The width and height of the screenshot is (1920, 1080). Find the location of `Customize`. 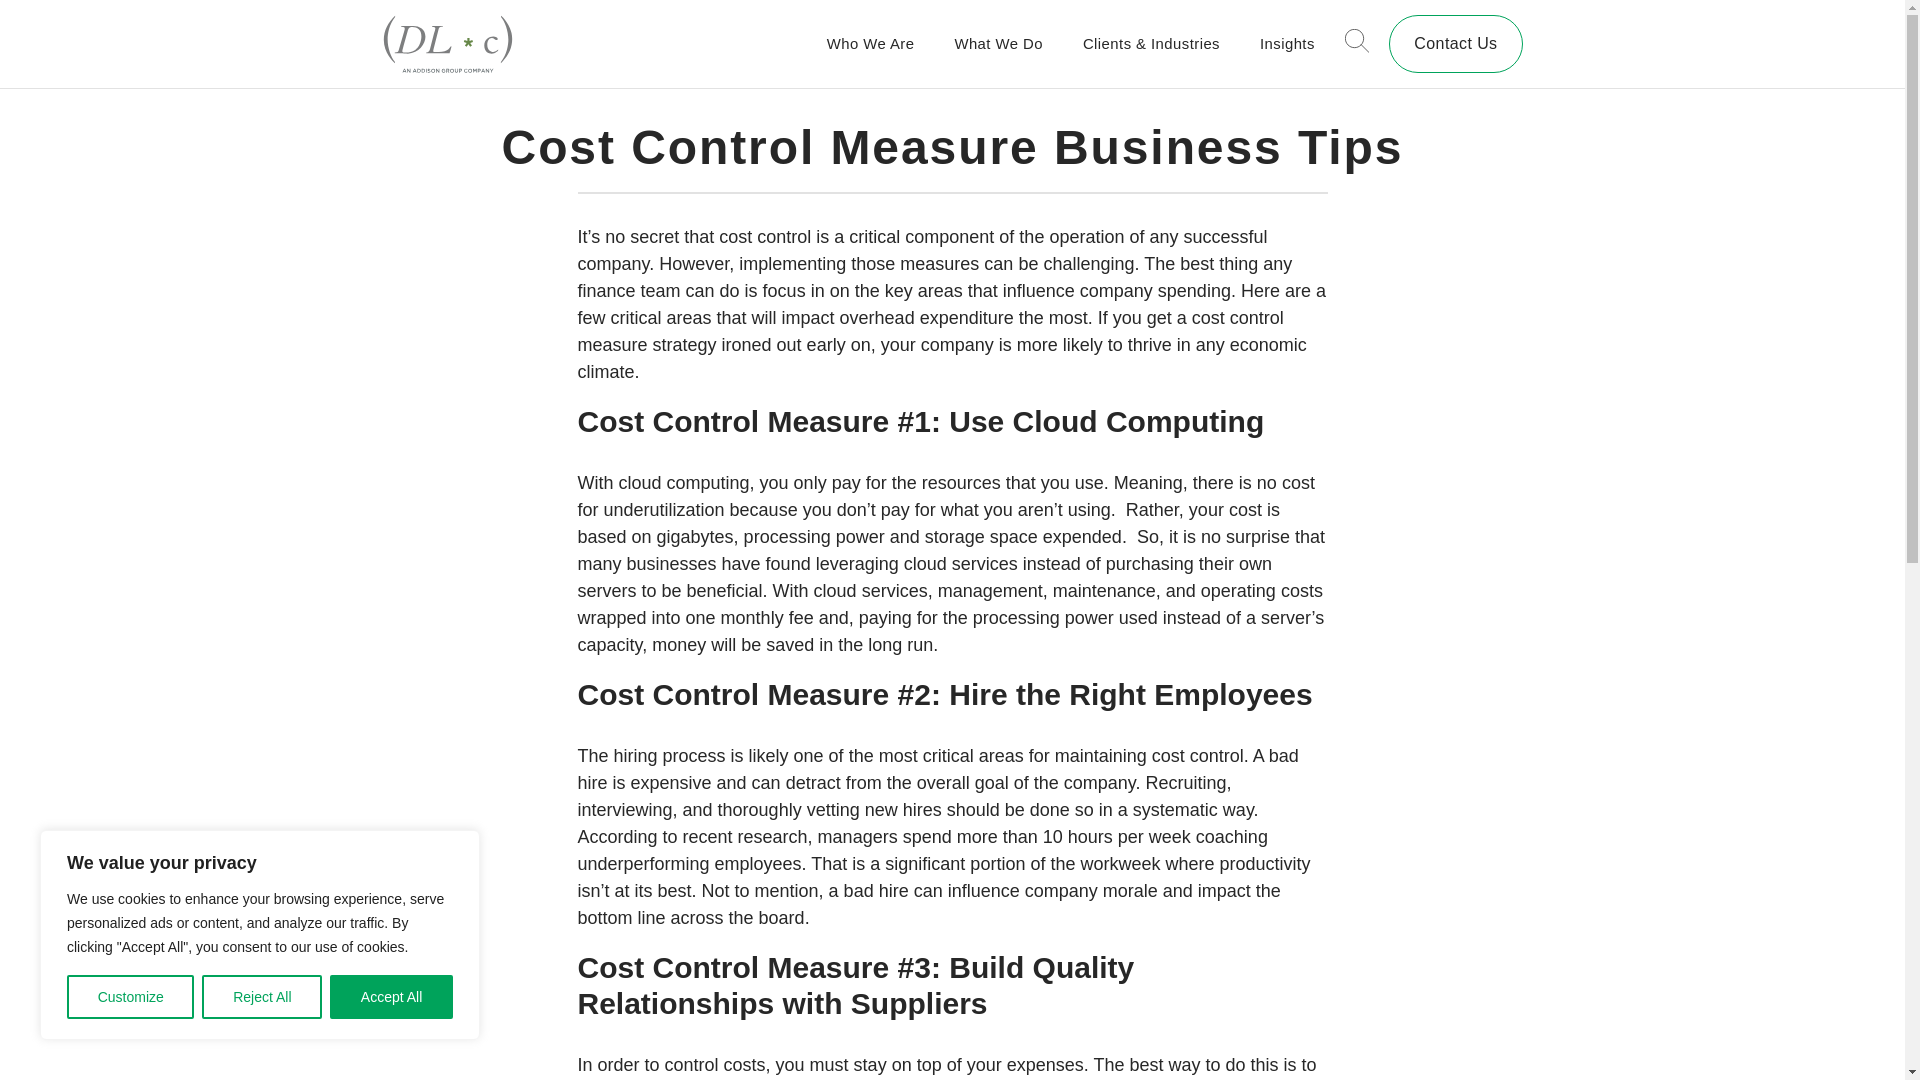

Customize is located at coordinates (130, 997).